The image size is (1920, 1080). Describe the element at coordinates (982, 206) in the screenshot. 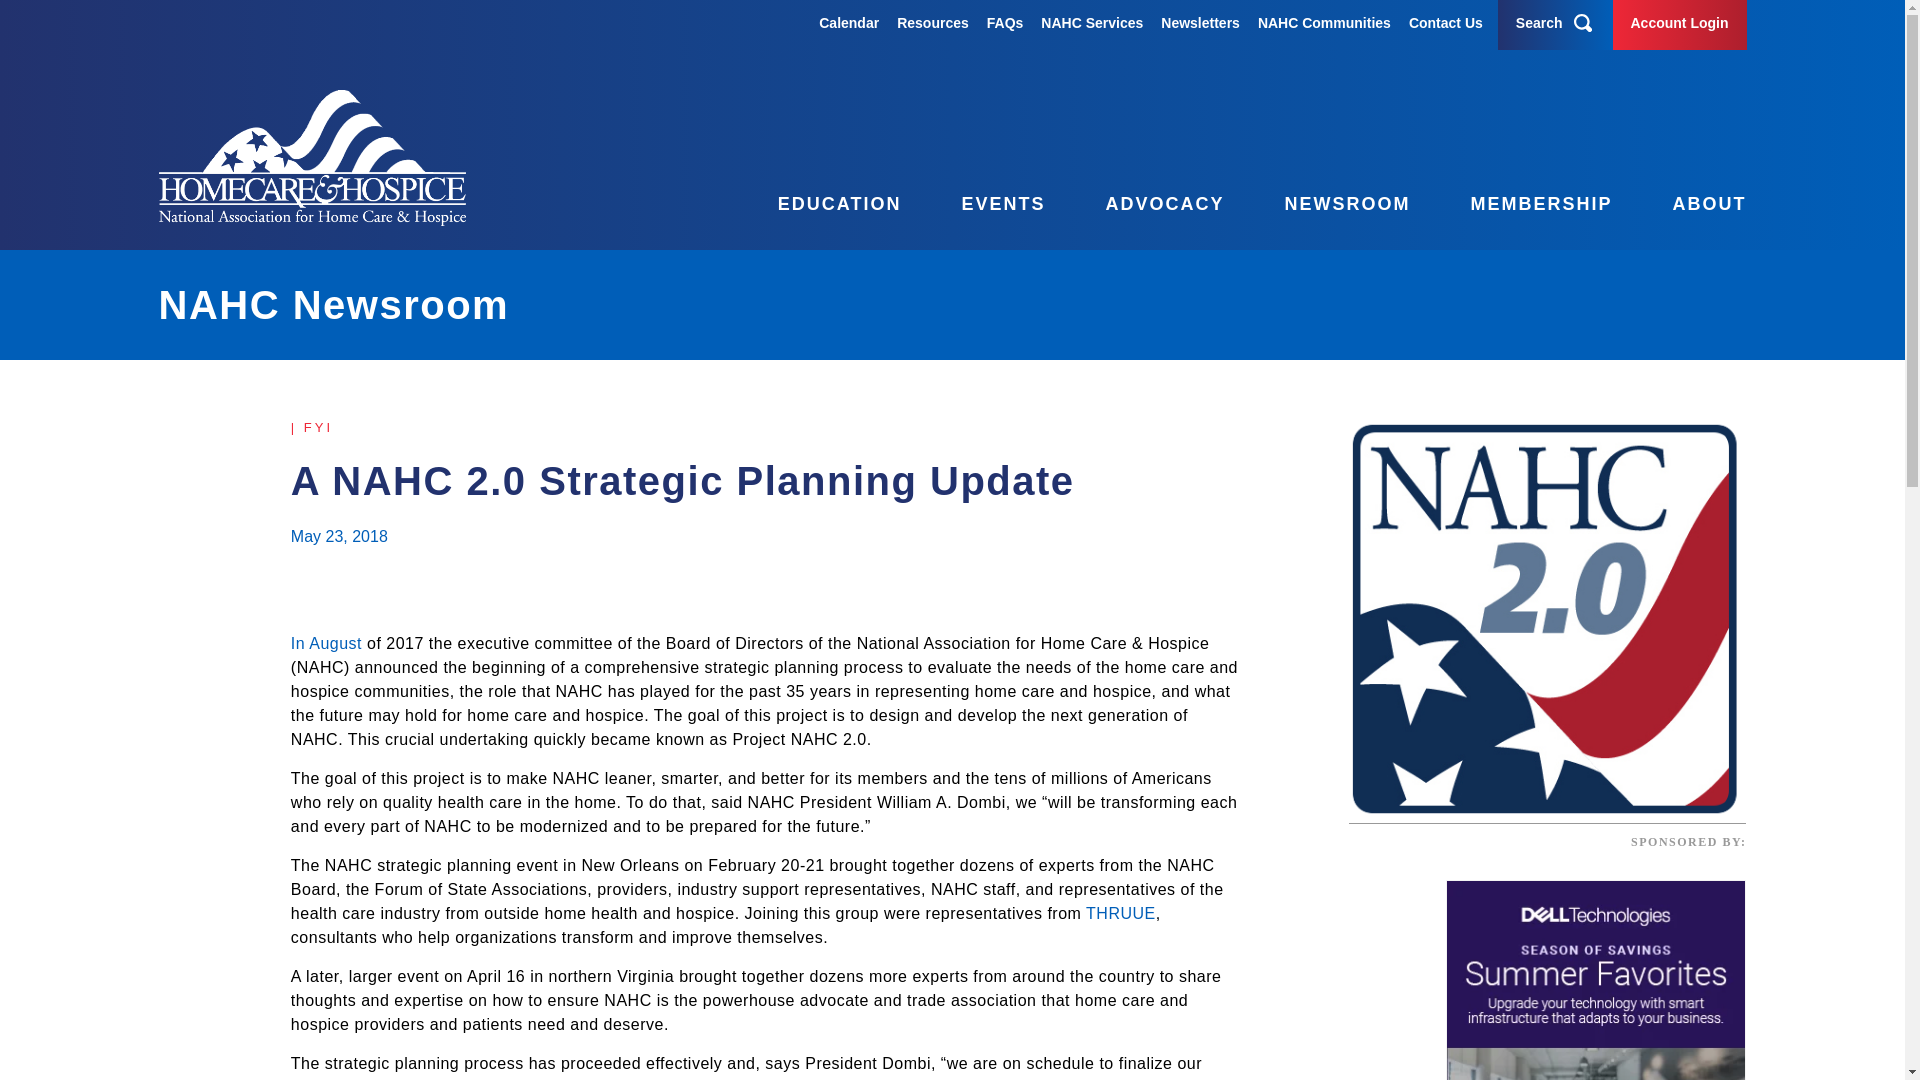

I see `EVENTS` at that location.